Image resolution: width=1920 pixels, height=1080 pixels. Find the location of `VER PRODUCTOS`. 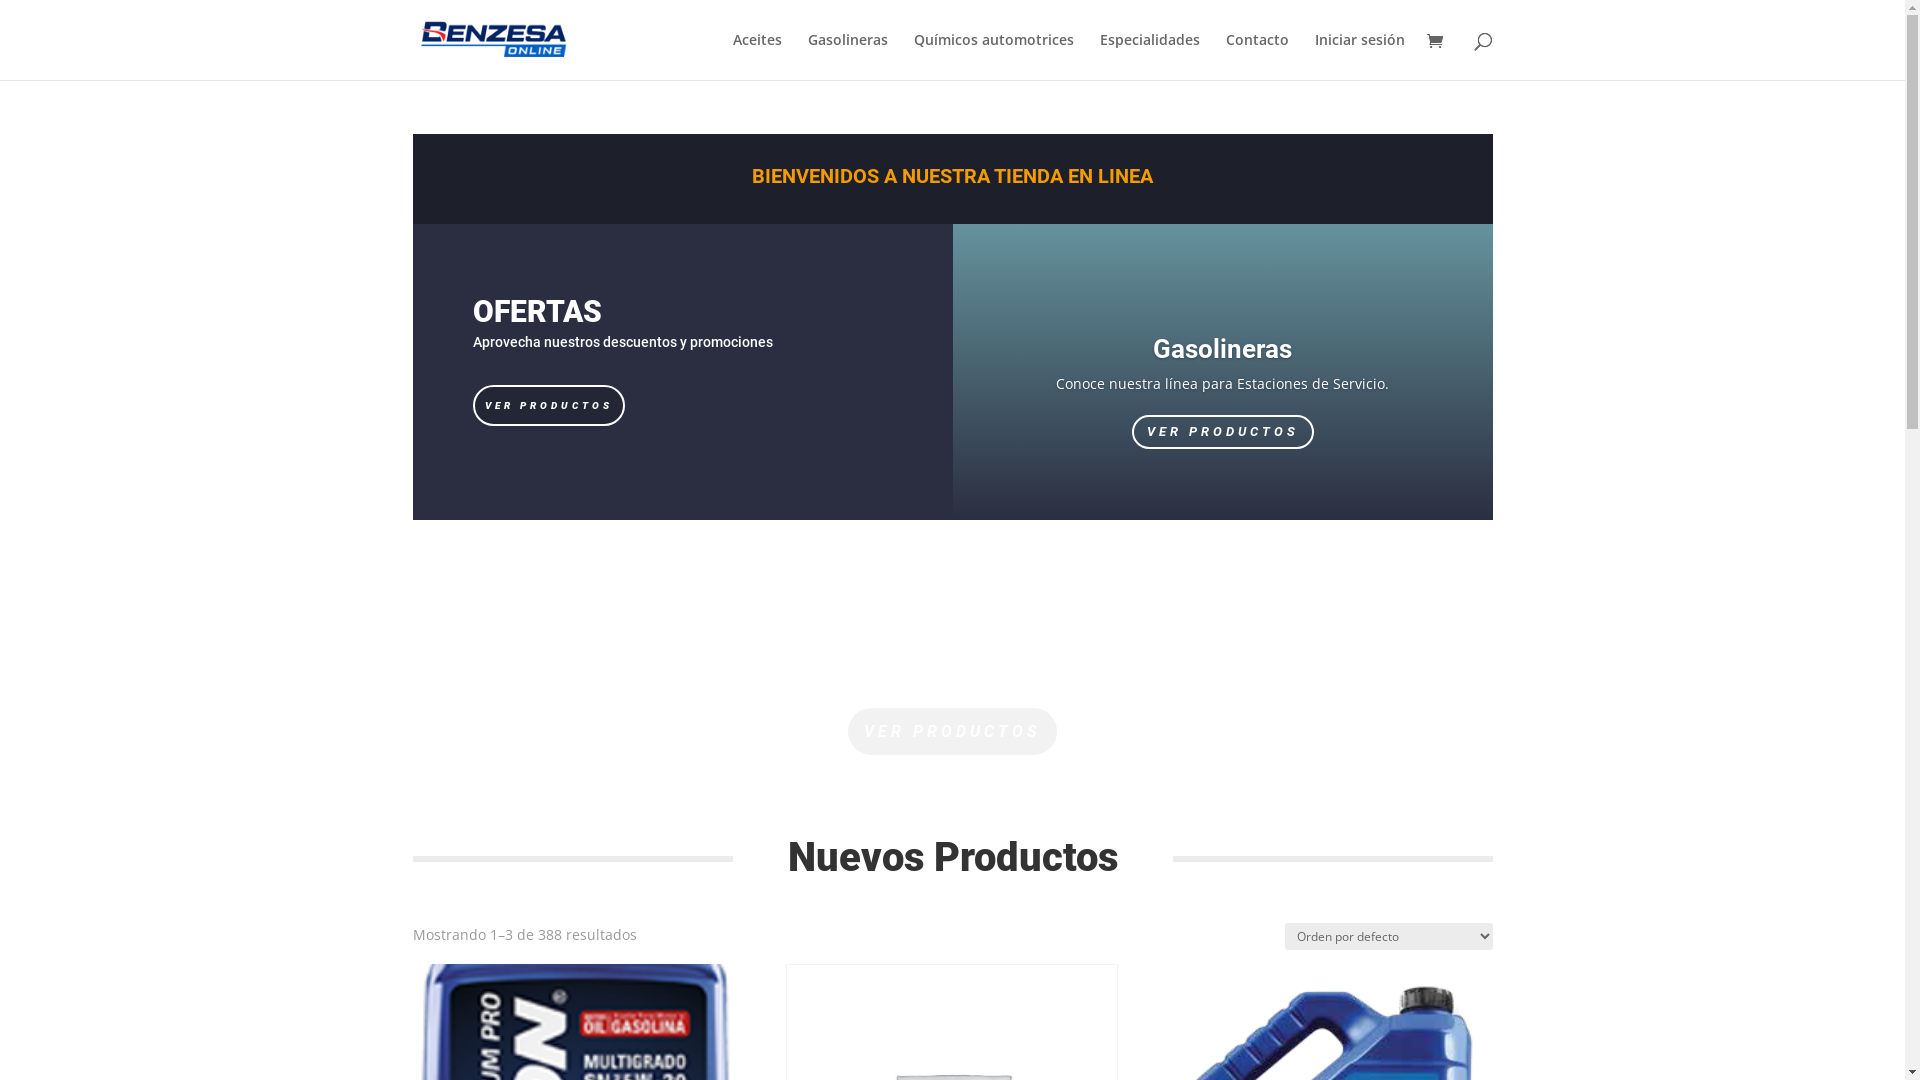

VER PRODUCTOS is located at coordinates (1223, 432).